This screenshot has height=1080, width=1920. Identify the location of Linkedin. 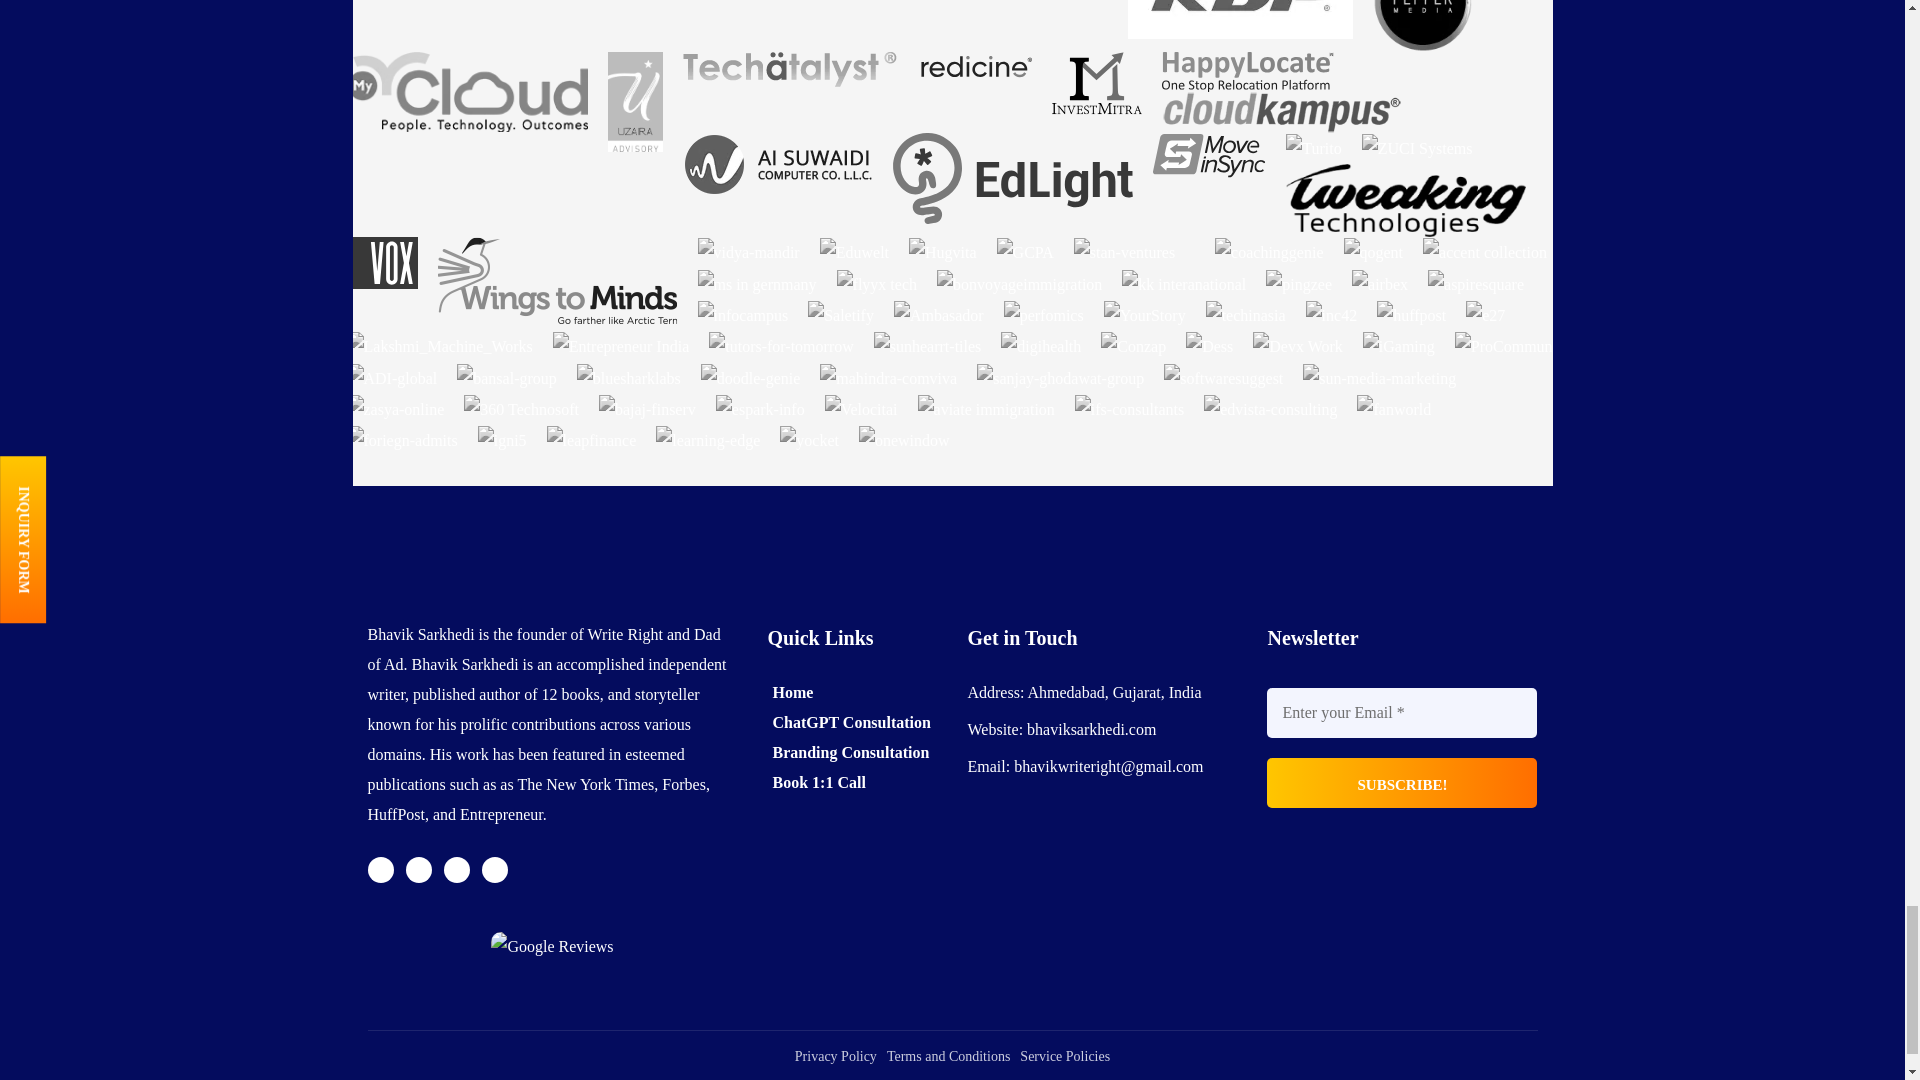
(494, 870).